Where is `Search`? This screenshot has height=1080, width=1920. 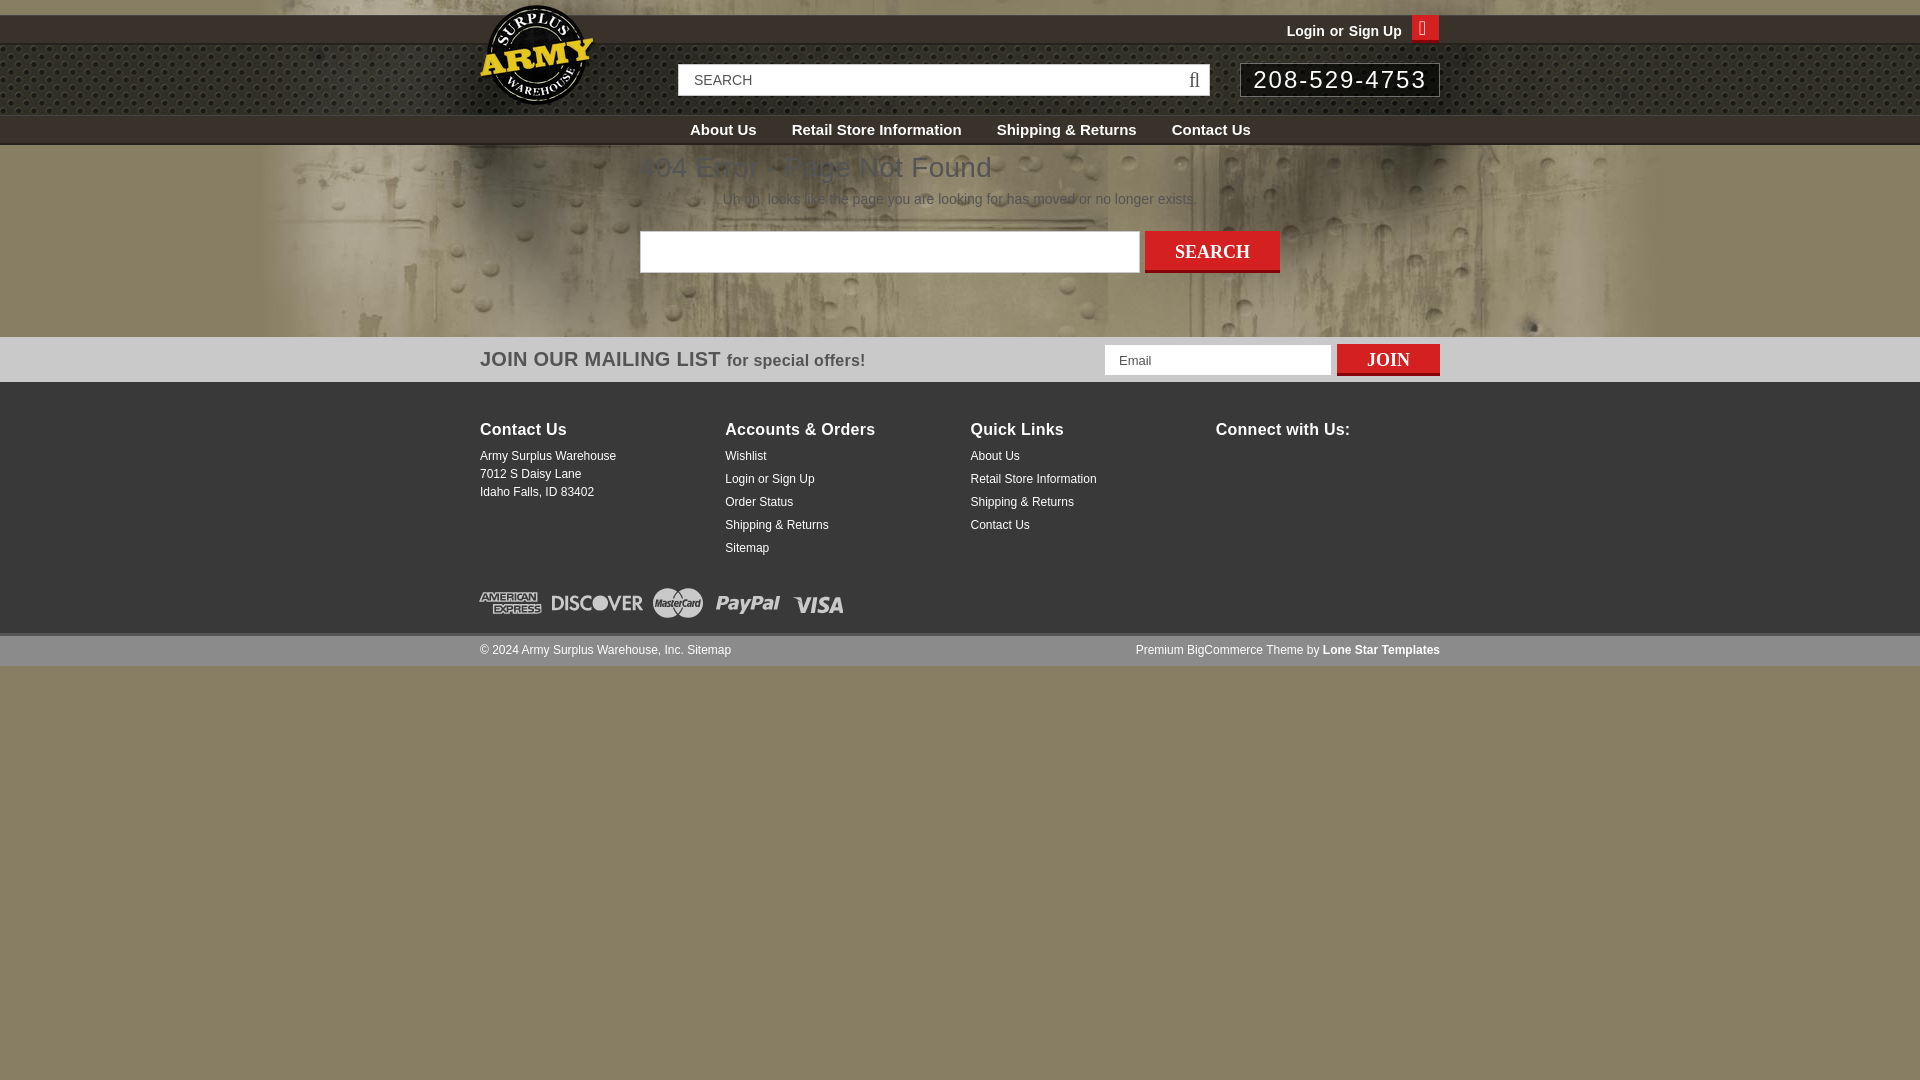
Search is located at coordinates (1212, 252).